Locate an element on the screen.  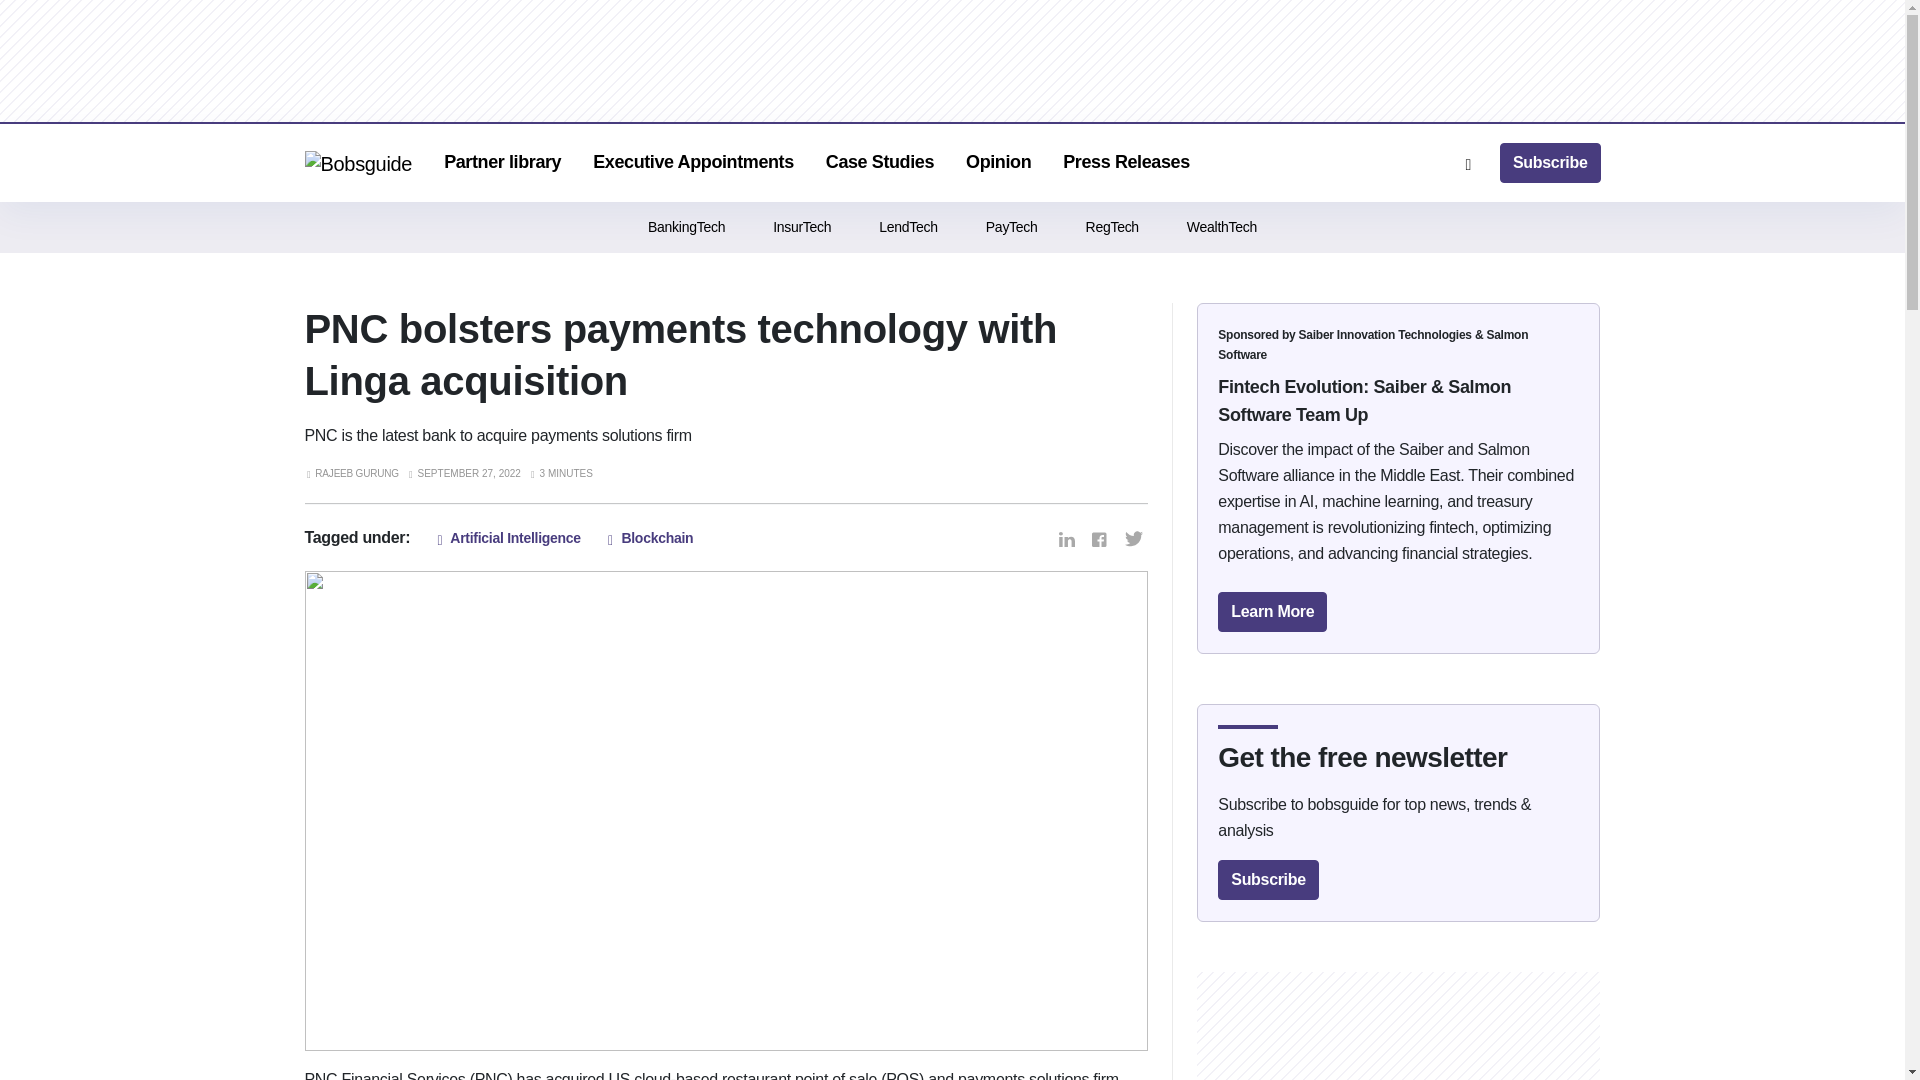
BankingTech is located at coordinates (686, 226).